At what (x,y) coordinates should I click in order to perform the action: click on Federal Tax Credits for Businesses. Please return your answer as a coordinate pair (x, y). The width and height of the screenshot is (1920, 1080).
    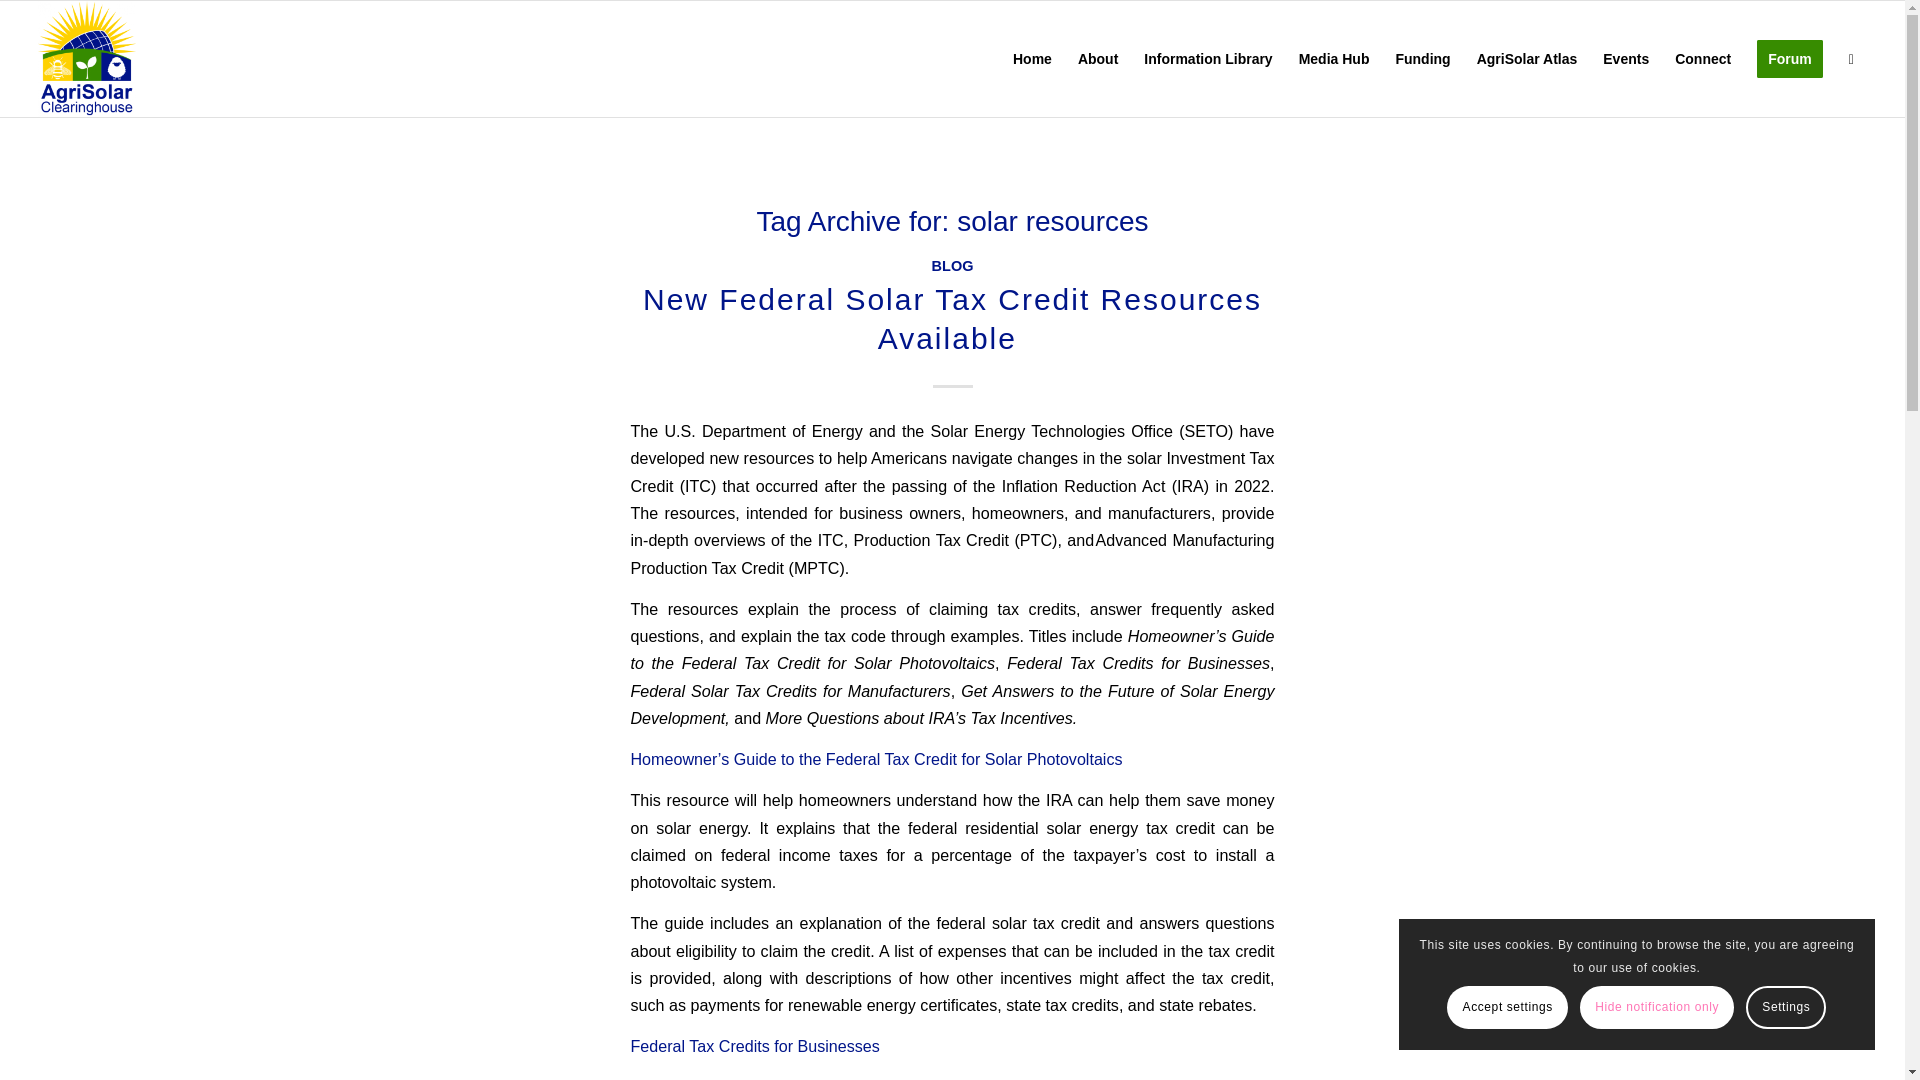
    Looking at the image, I should click on (754, 1046).